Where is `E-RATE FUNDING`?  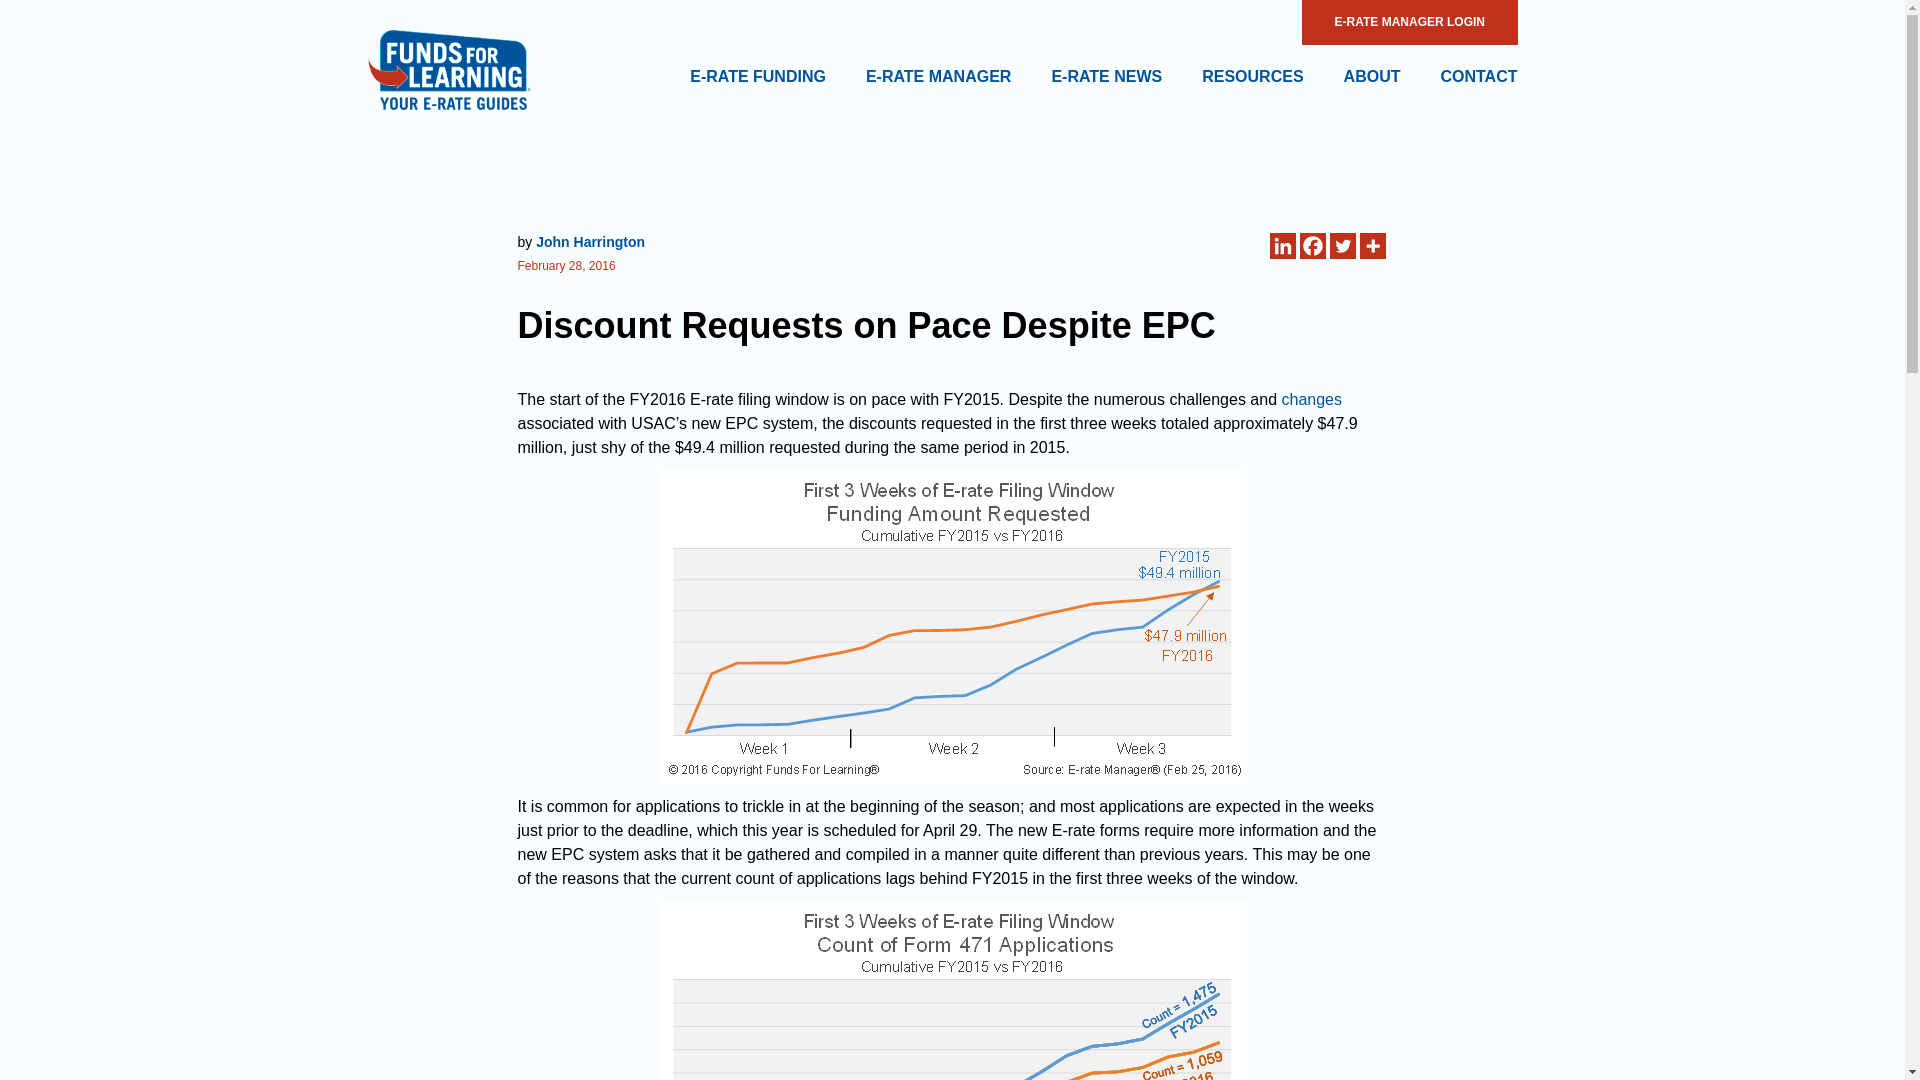 E-RATE FUNDING is located at coordinates (757, 77).